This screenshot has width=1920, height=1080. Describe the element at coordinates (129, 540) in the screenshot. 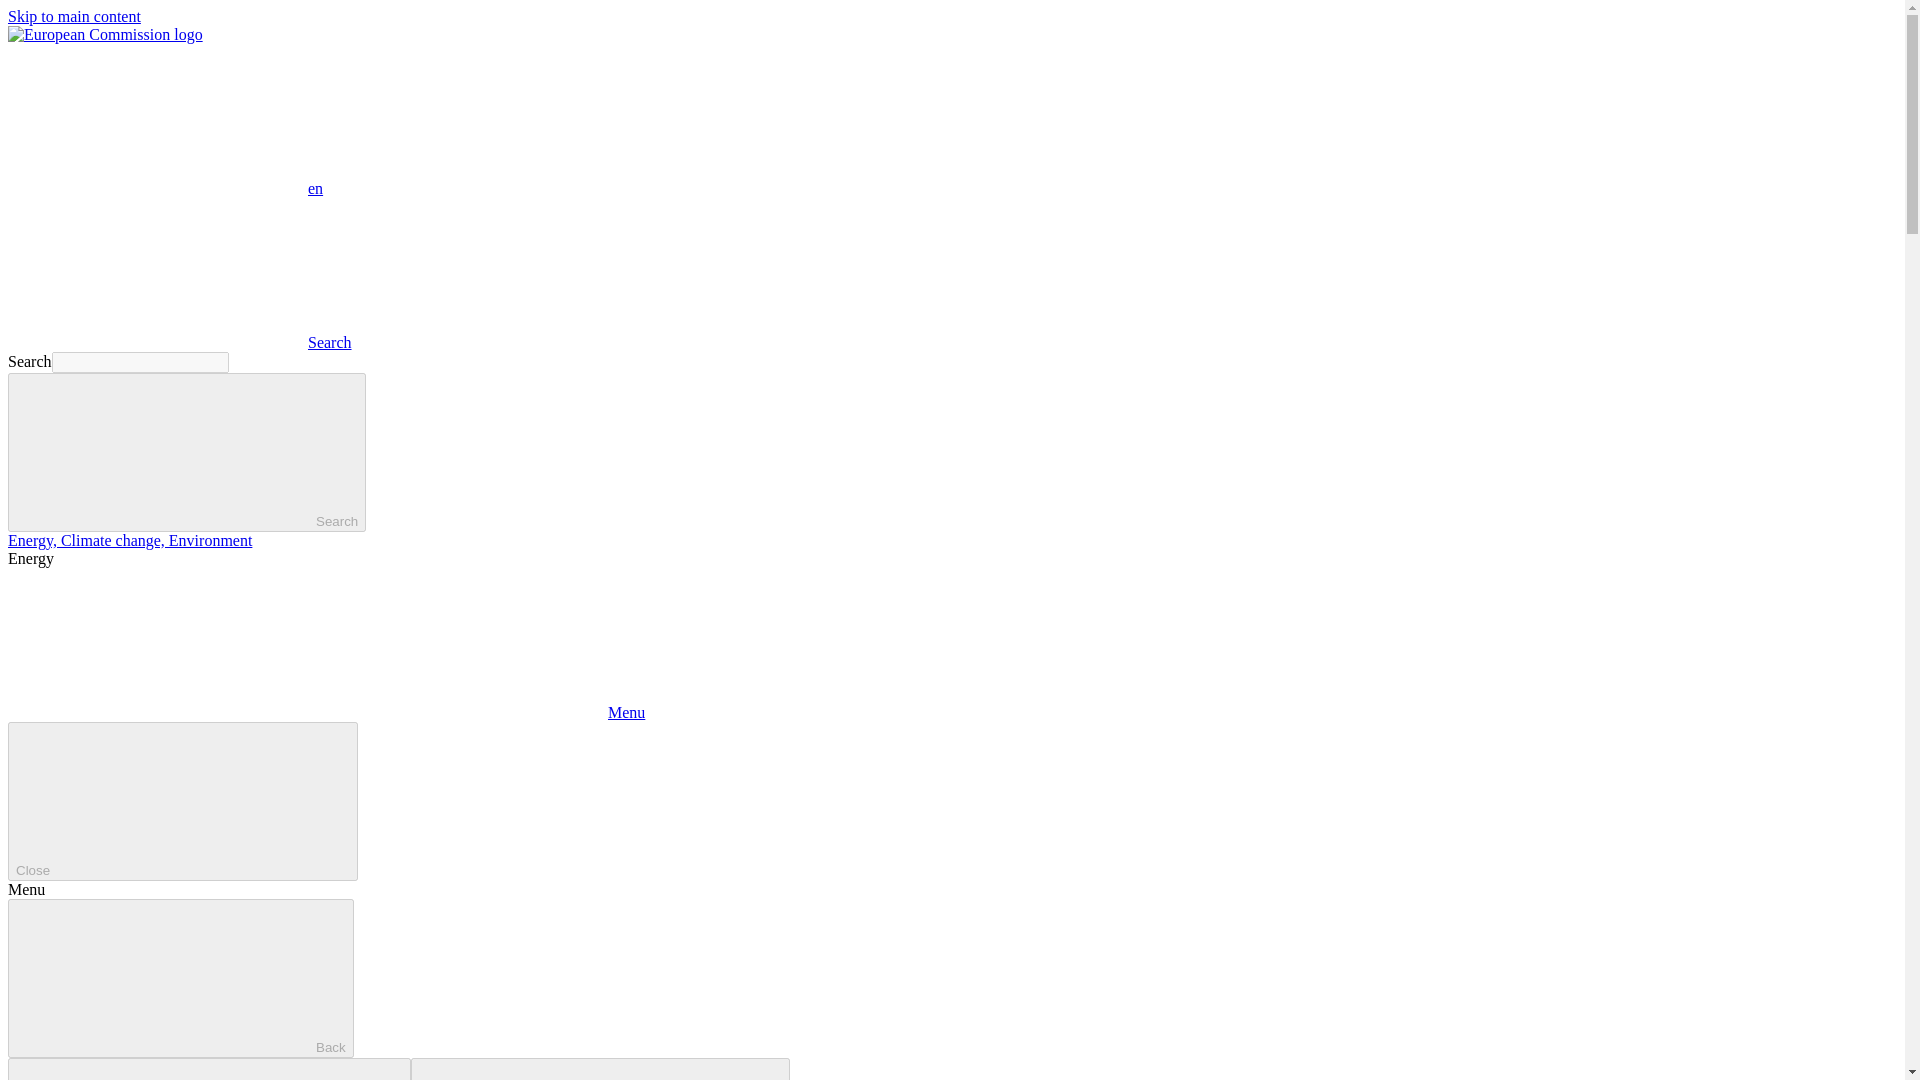

I see `Energy, Climate change, Environment` at that location.